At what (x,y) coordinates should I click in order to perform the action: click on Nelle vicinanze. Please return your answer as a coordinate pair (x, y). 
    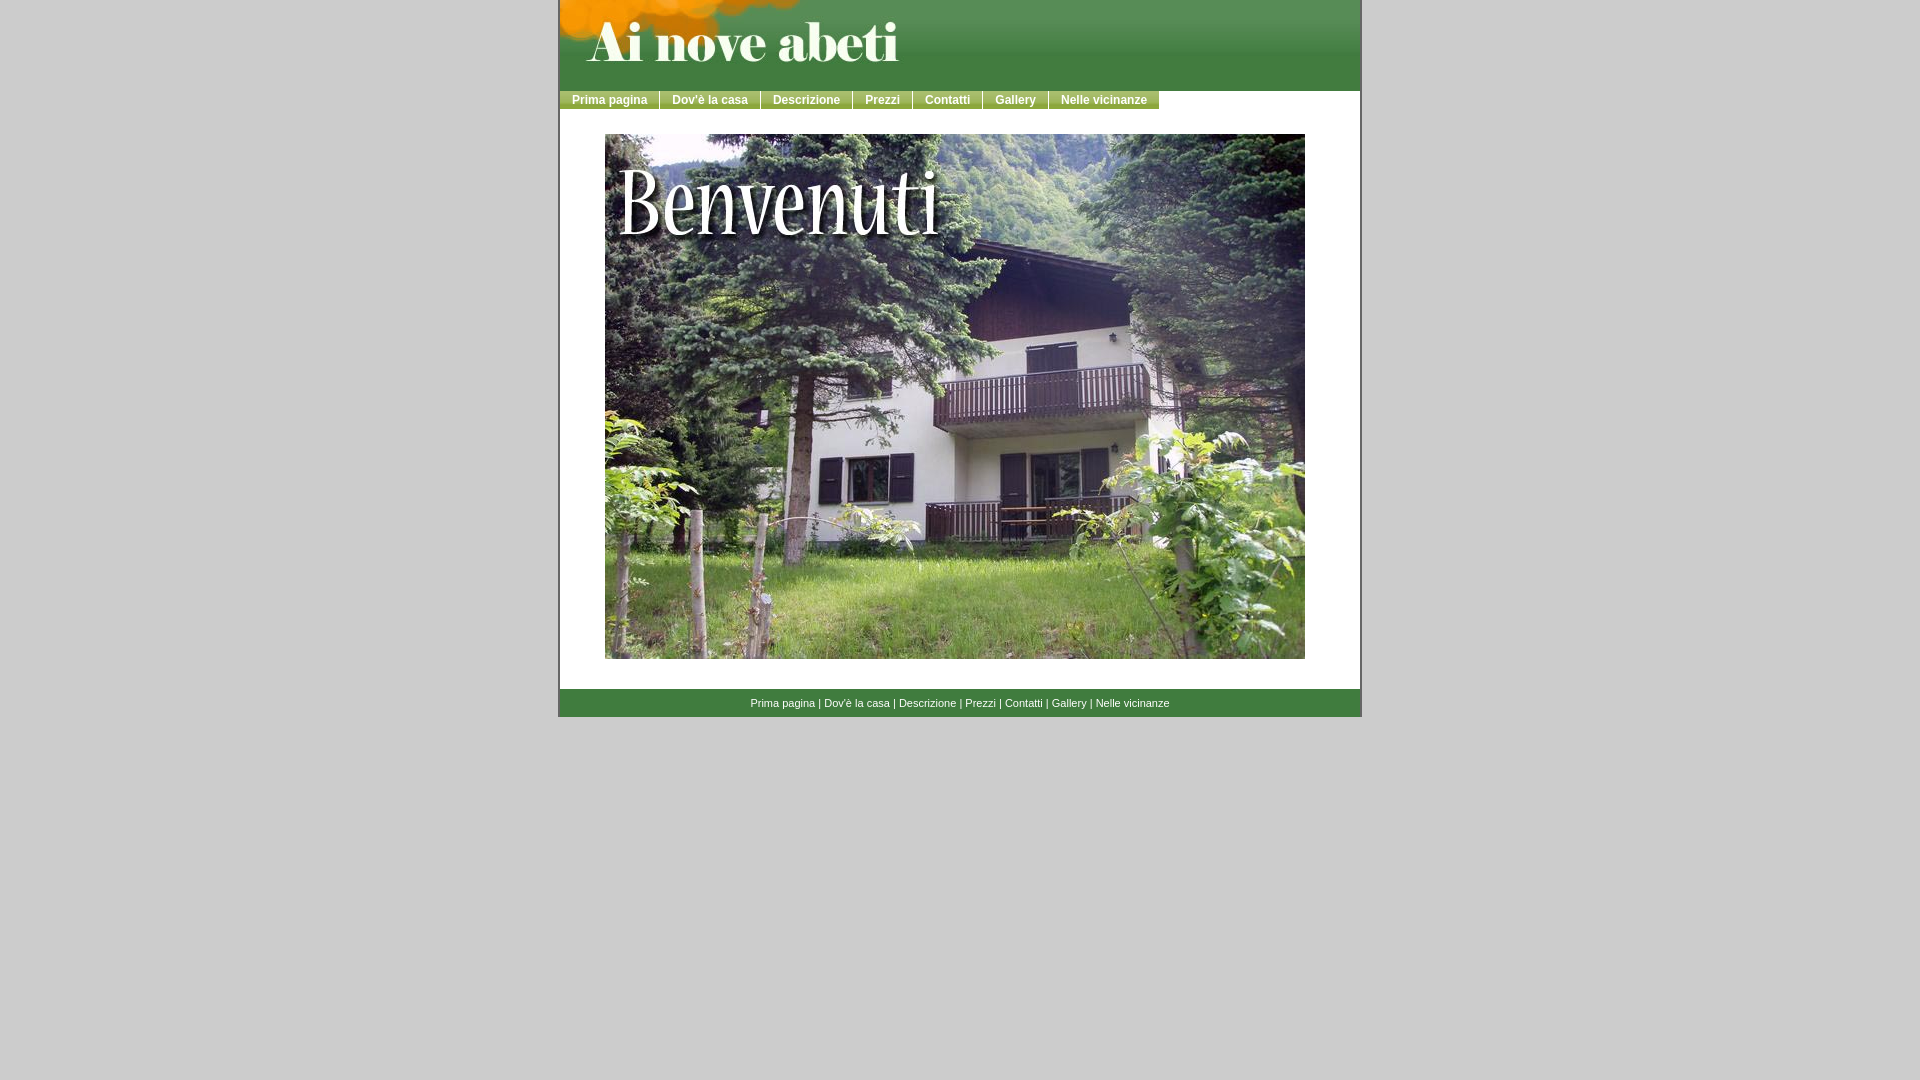
    Looking at the image, I should click on (1104, 100).